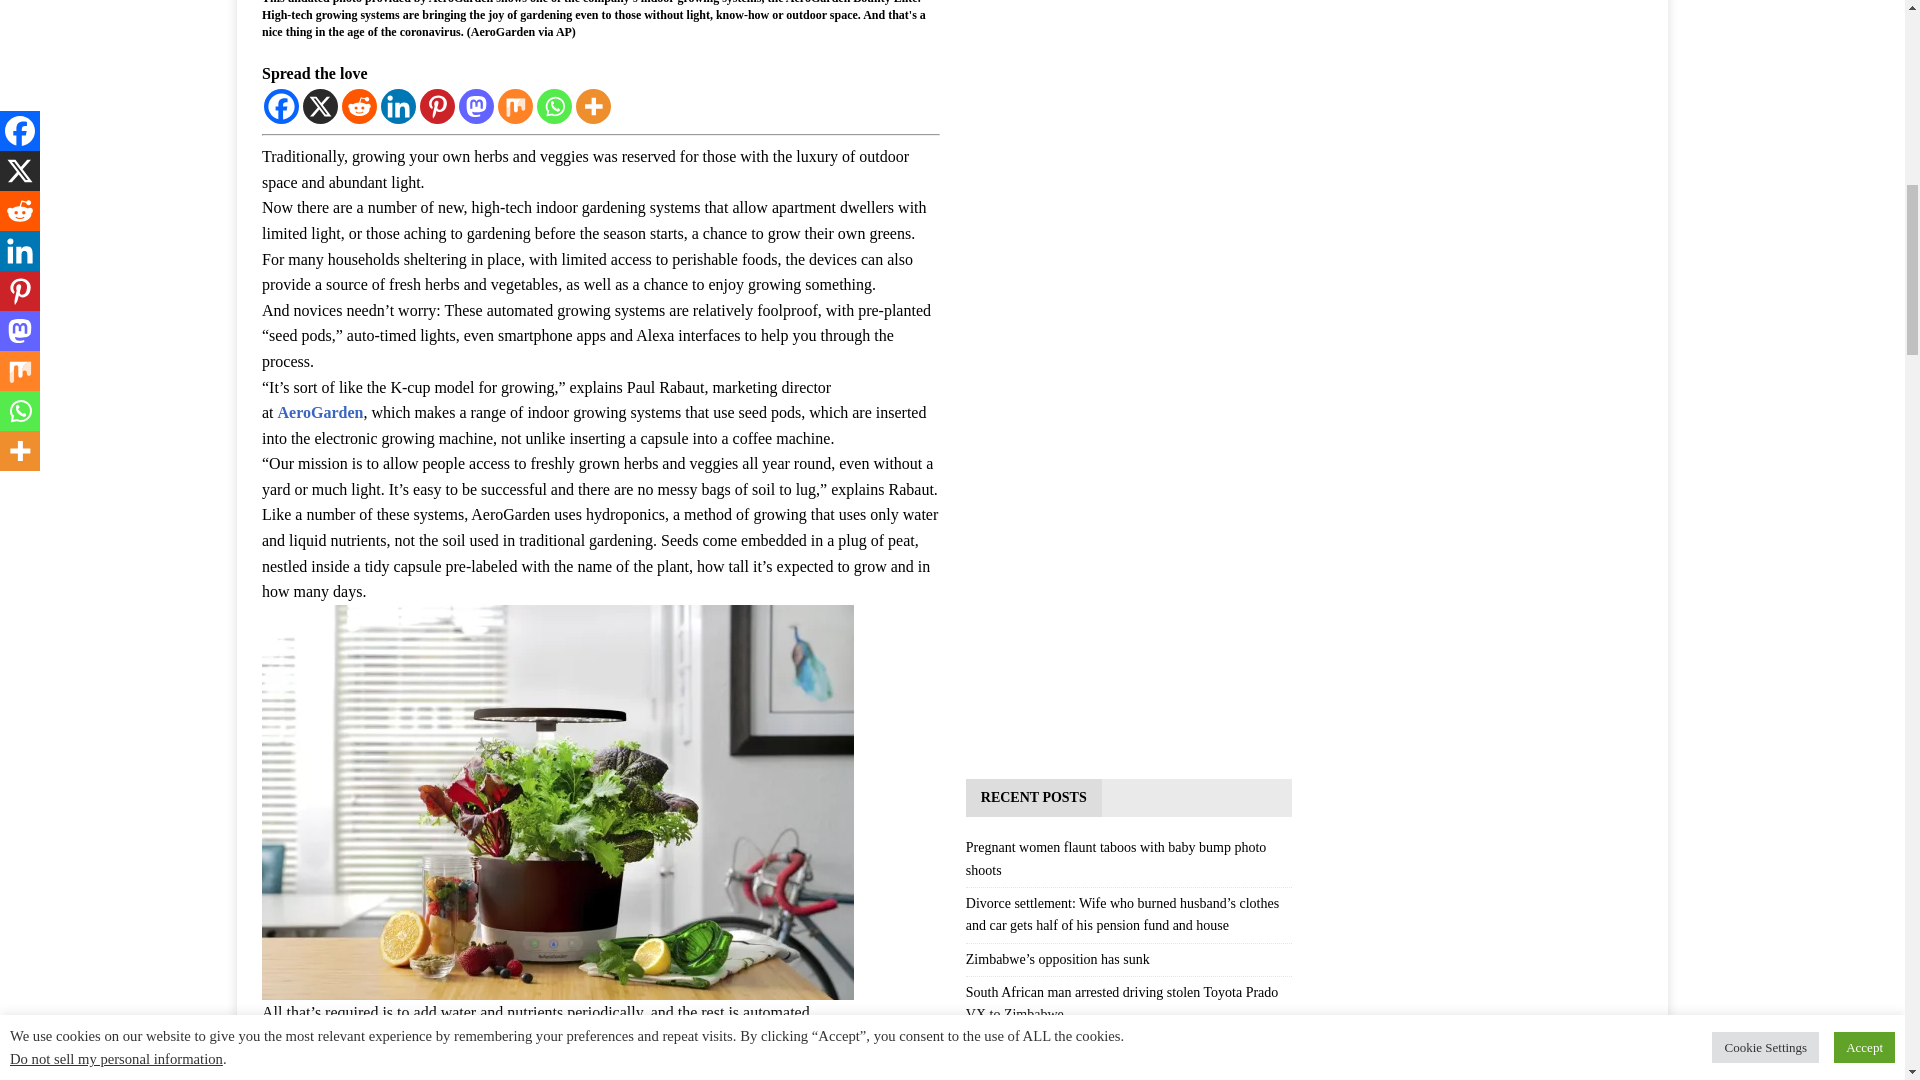 This screenshot has width=1920, height=1080. I want to click on Mastodon, so click(476, 106).